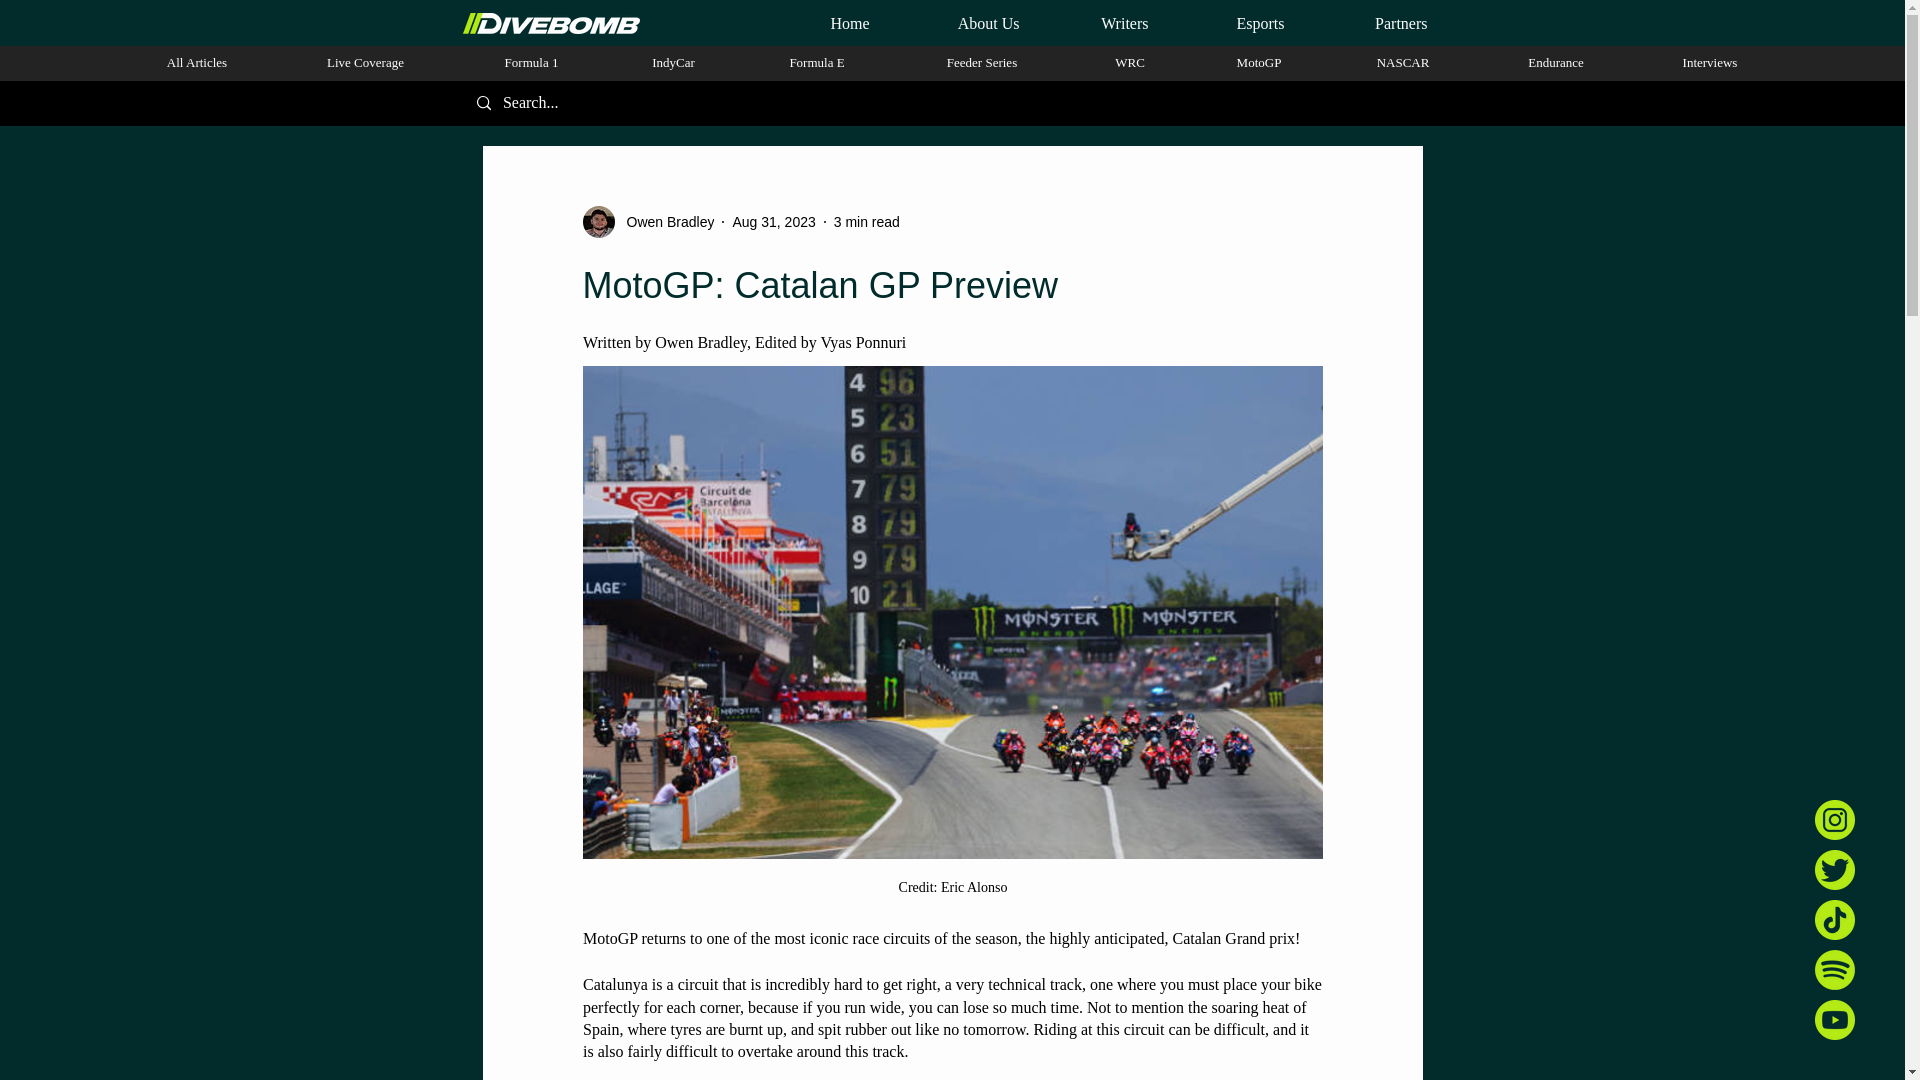 This screenshot has height=1080, width=1920. Describe the element at coordinates (196, 62) in the screenshot. I see `All Articles` at that location.